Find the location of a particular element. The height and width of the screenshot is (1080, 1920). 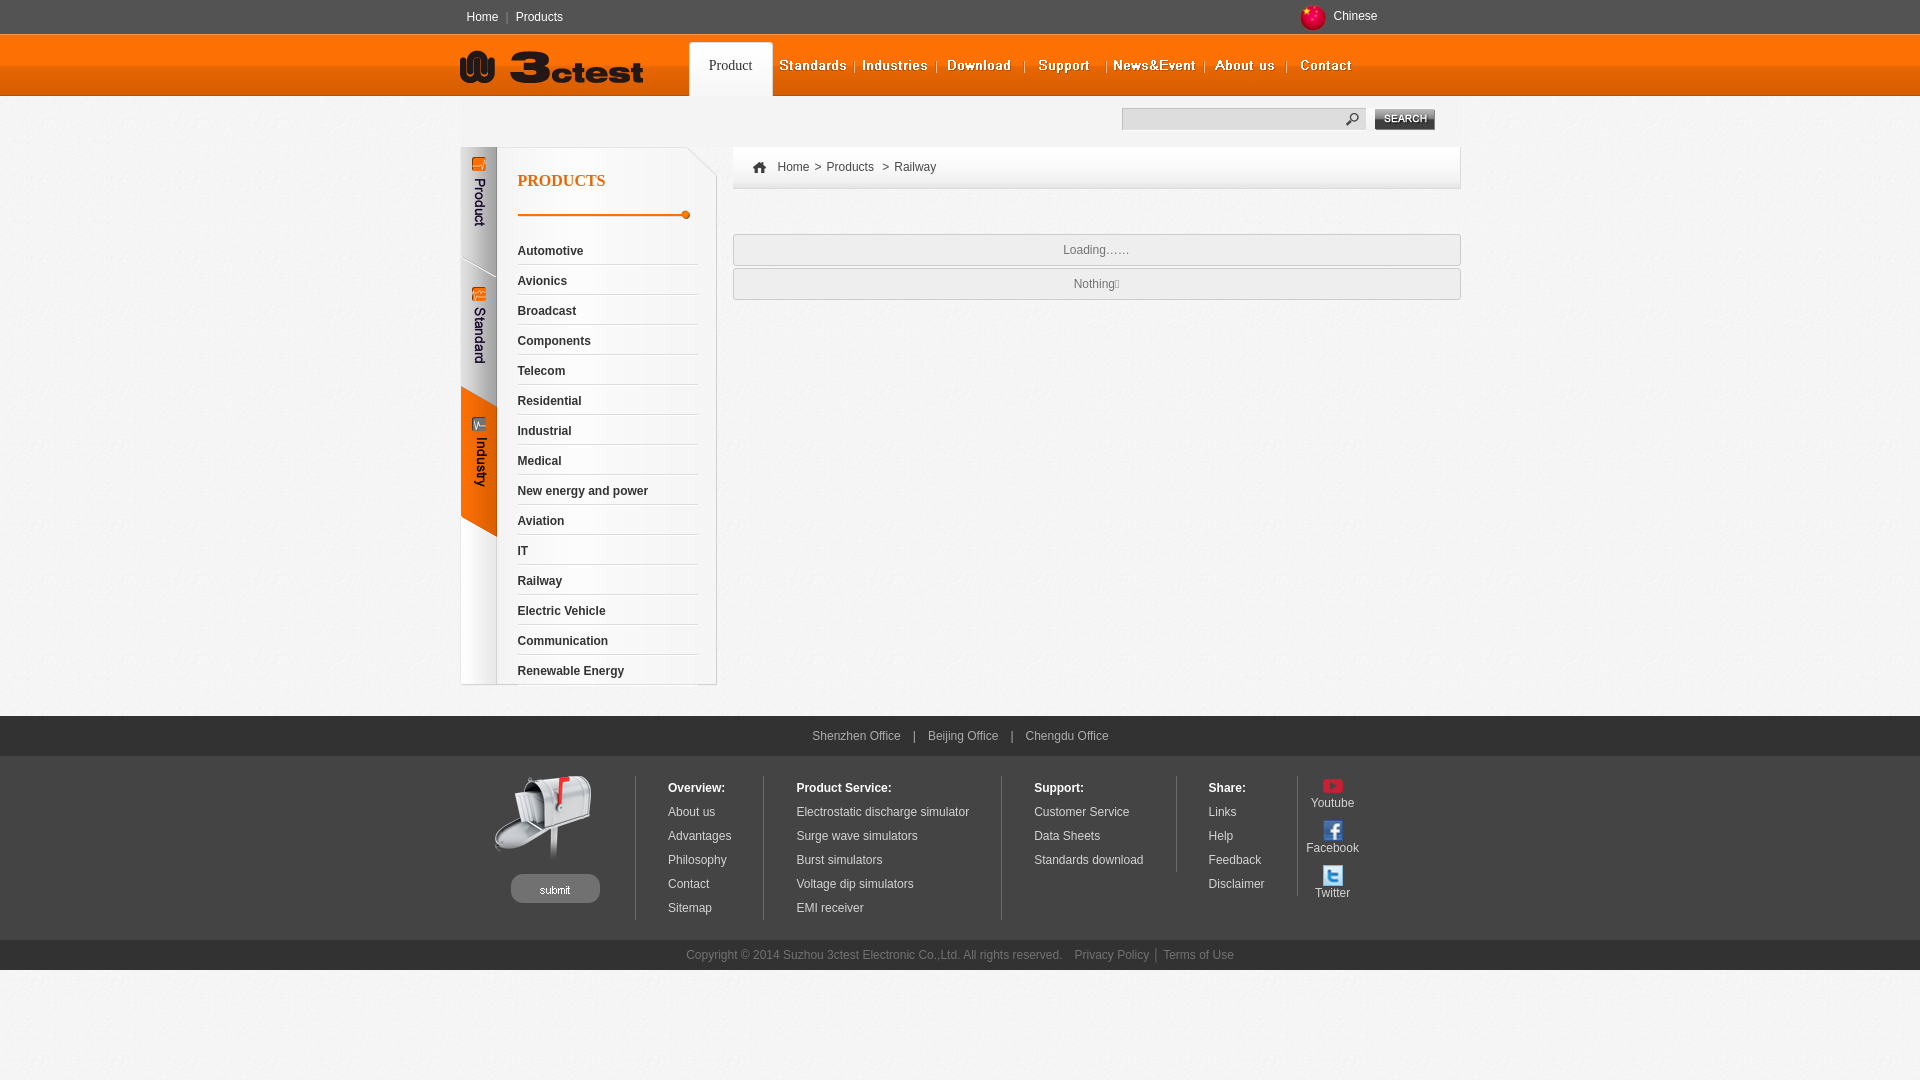

Medical is located at coordinates (540, 461).